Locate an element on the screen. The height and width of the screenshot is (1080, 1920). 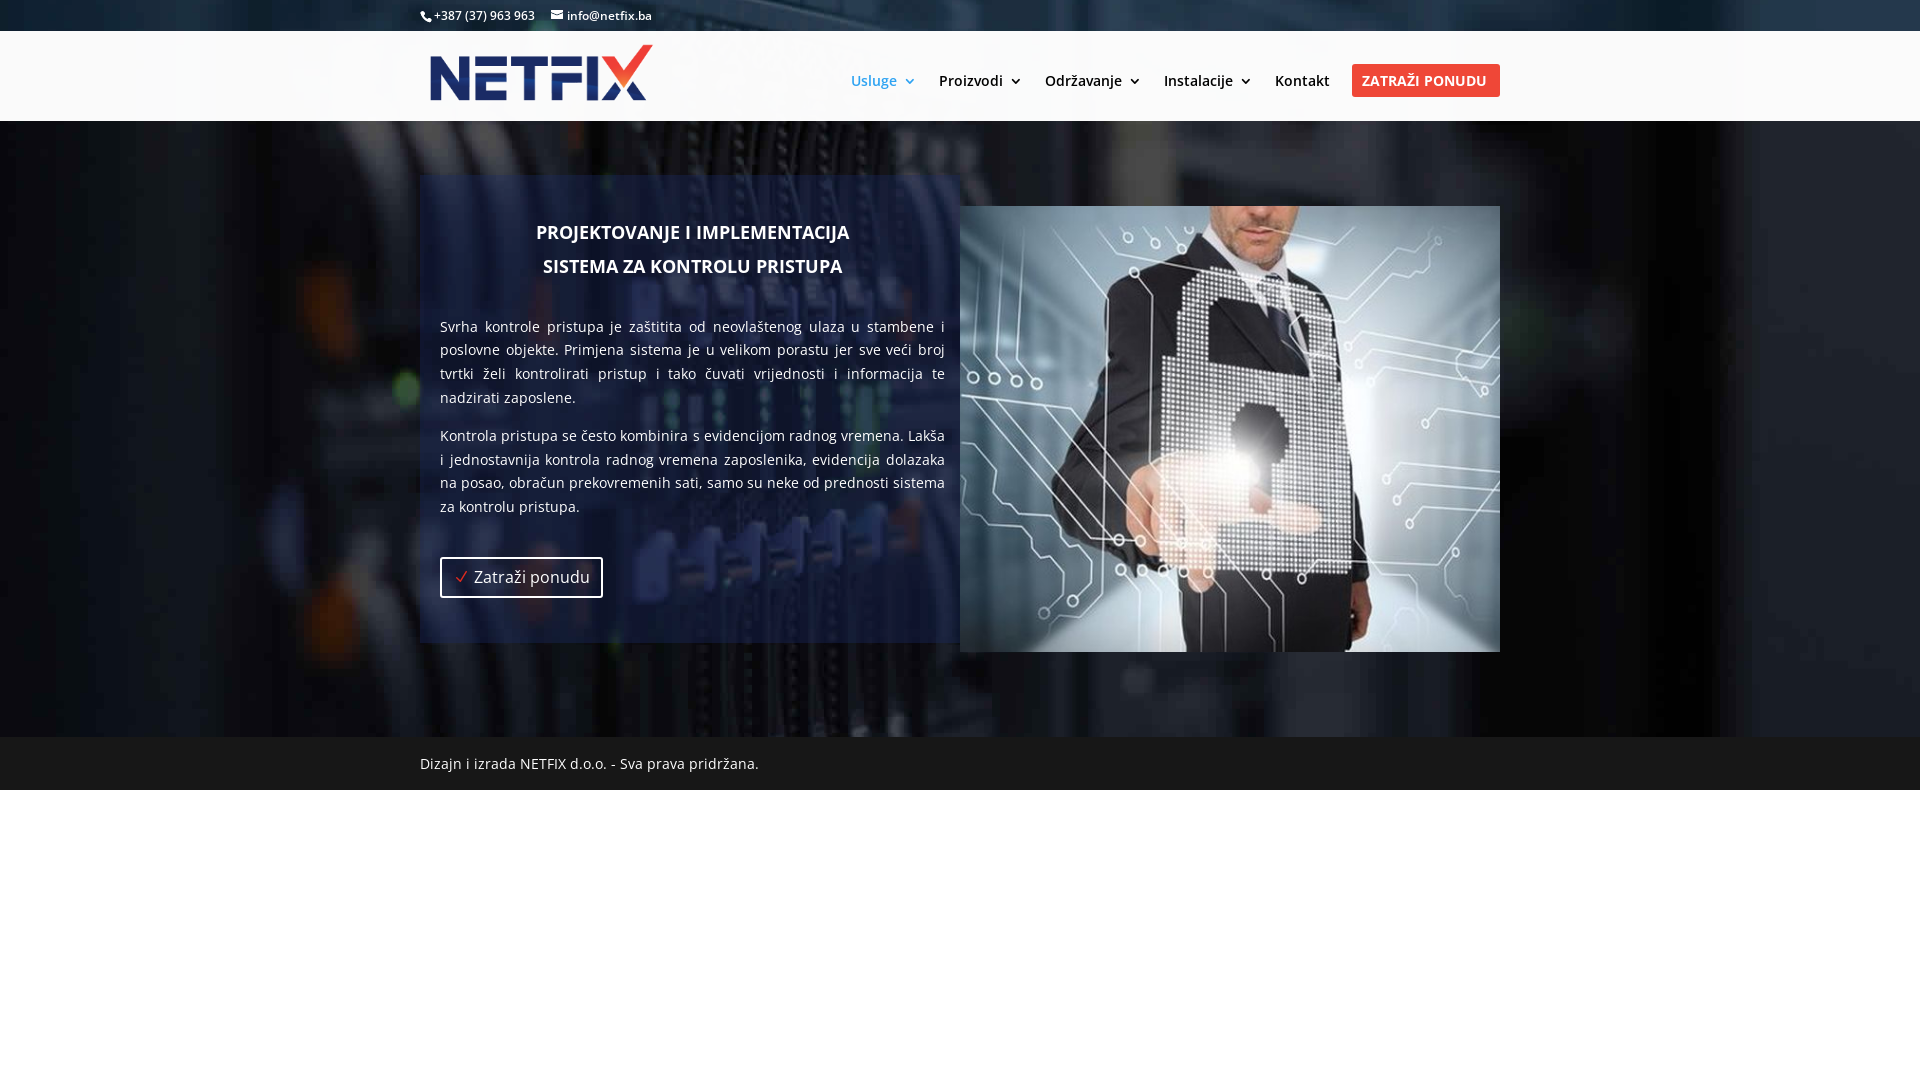
Kontakt is located at coordinates (1302, 98).